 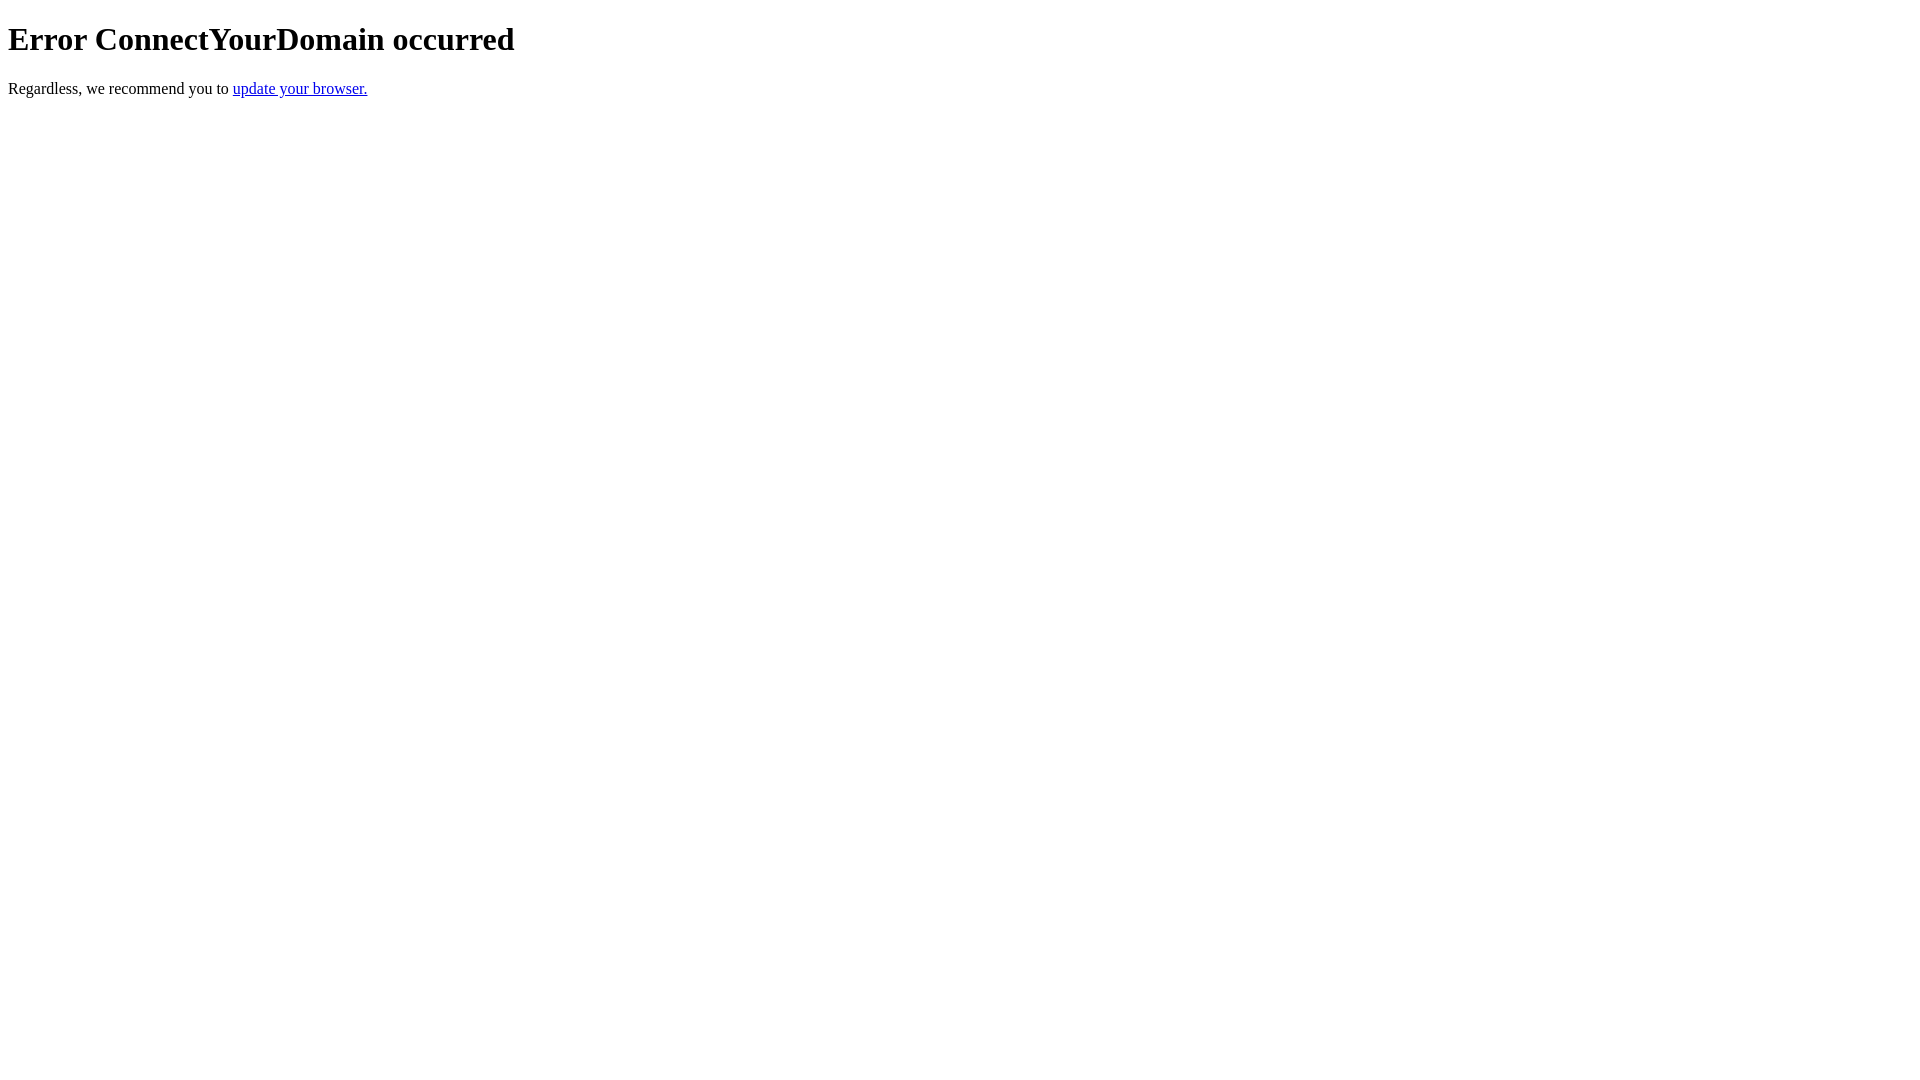 What do you see at coordinates (300, 88) in the screenshot?
I see `update your browser.` at bounding box center [300, 88].